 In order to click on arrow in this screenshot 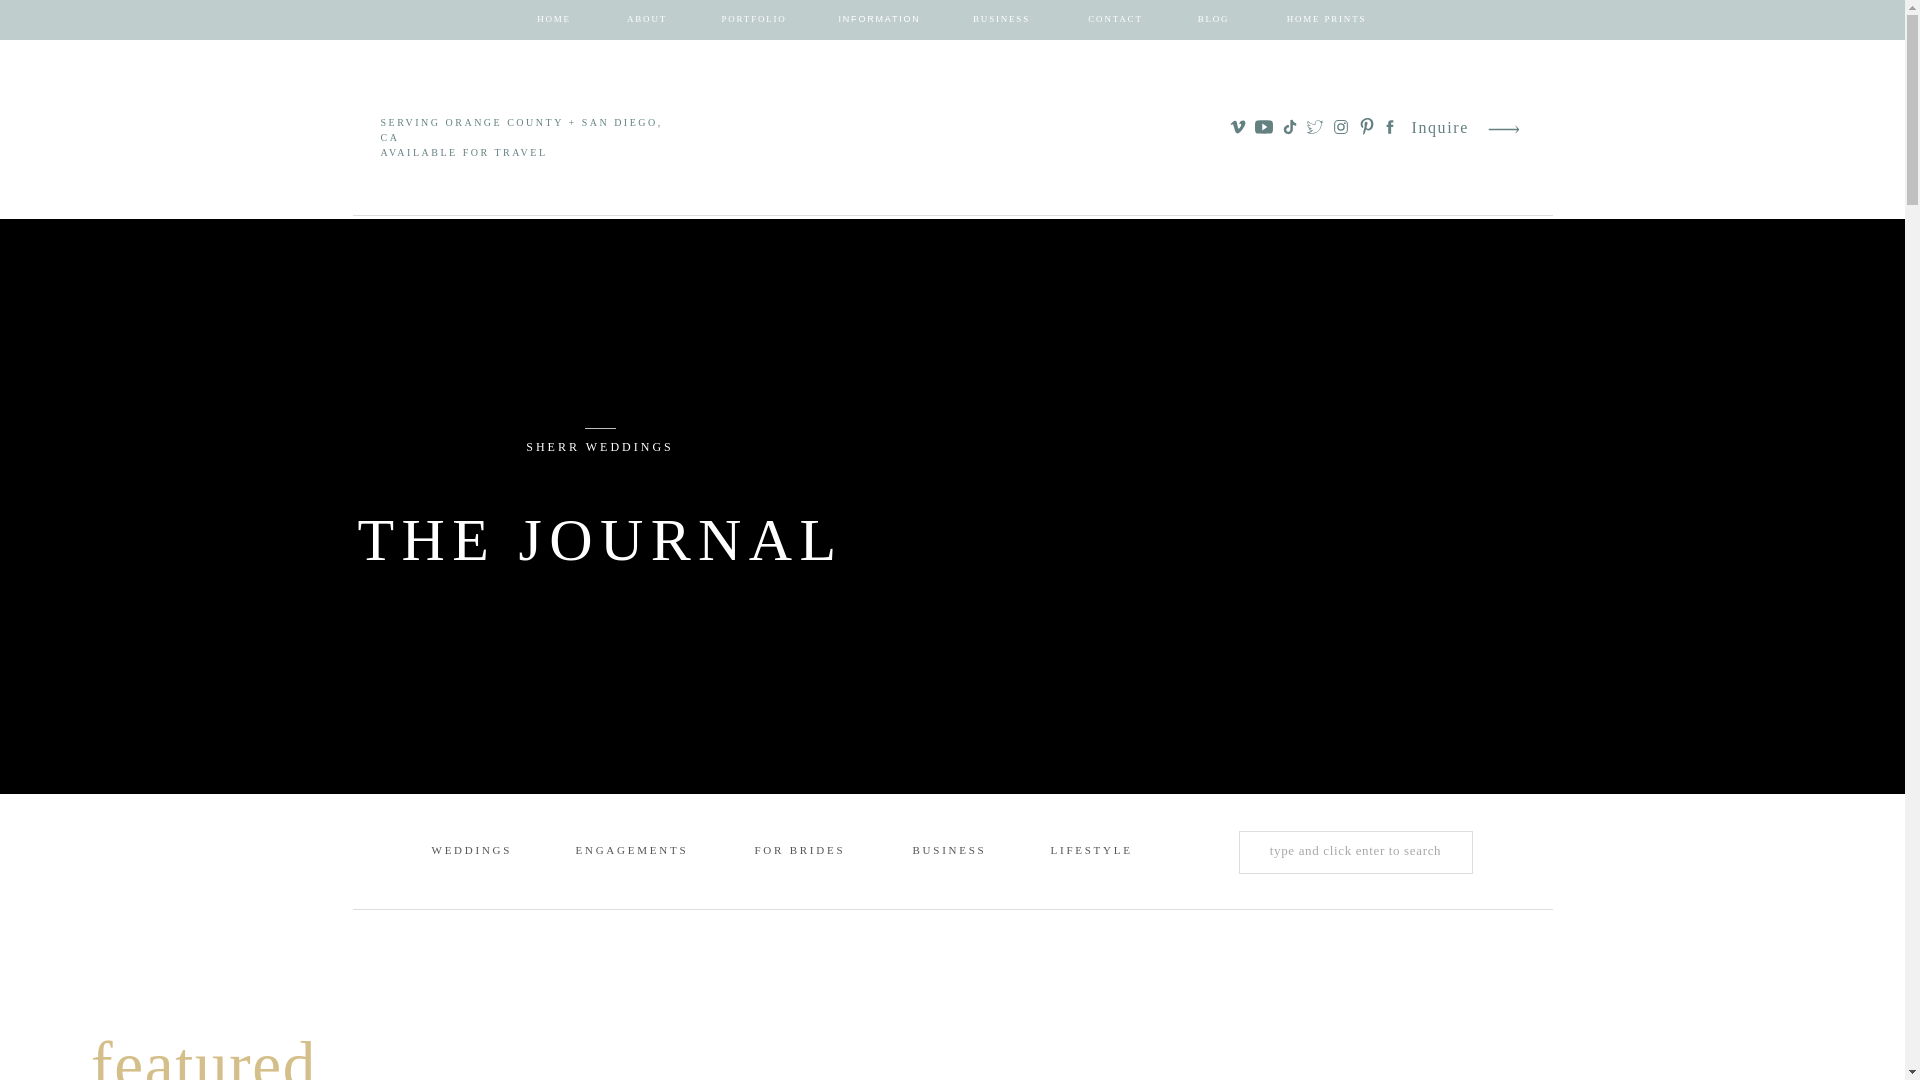, I will do `click(1504, 129)`.